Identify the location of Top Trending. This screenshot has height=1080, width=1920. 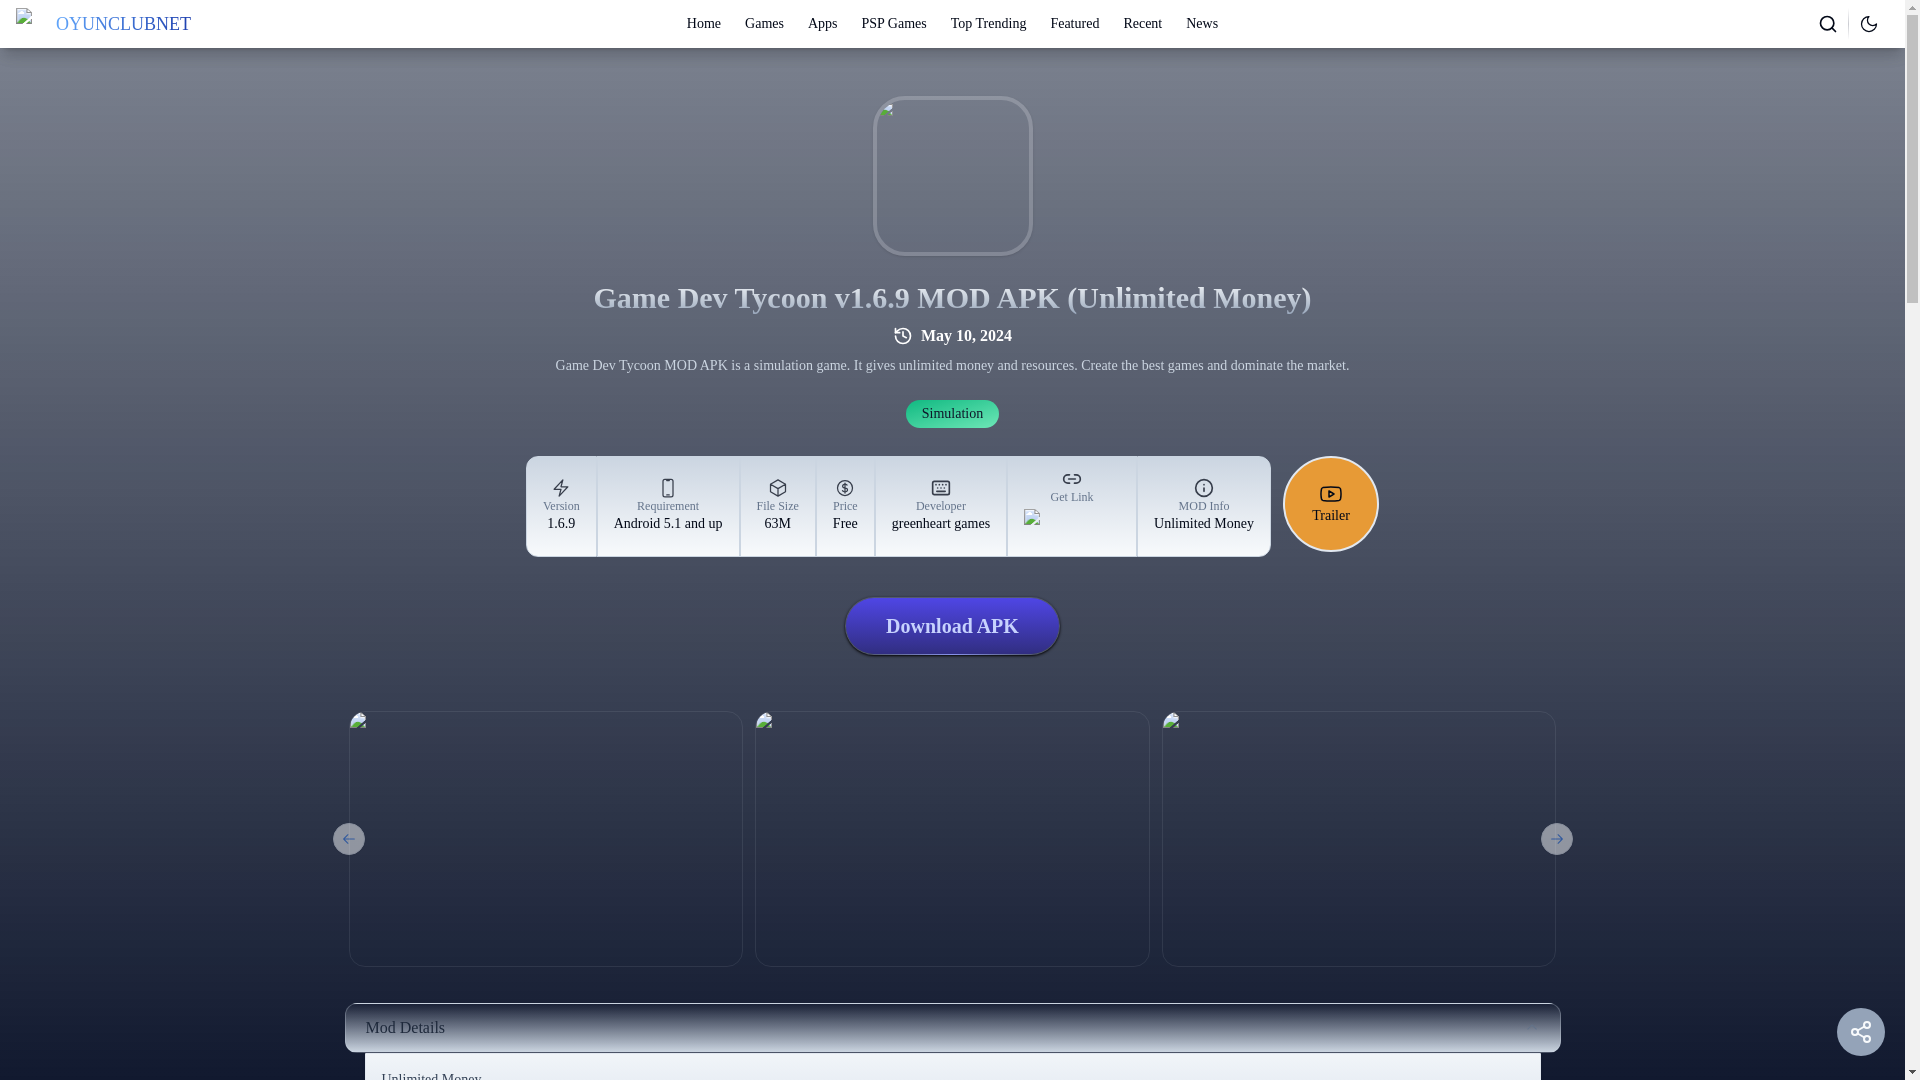
(952, 626).